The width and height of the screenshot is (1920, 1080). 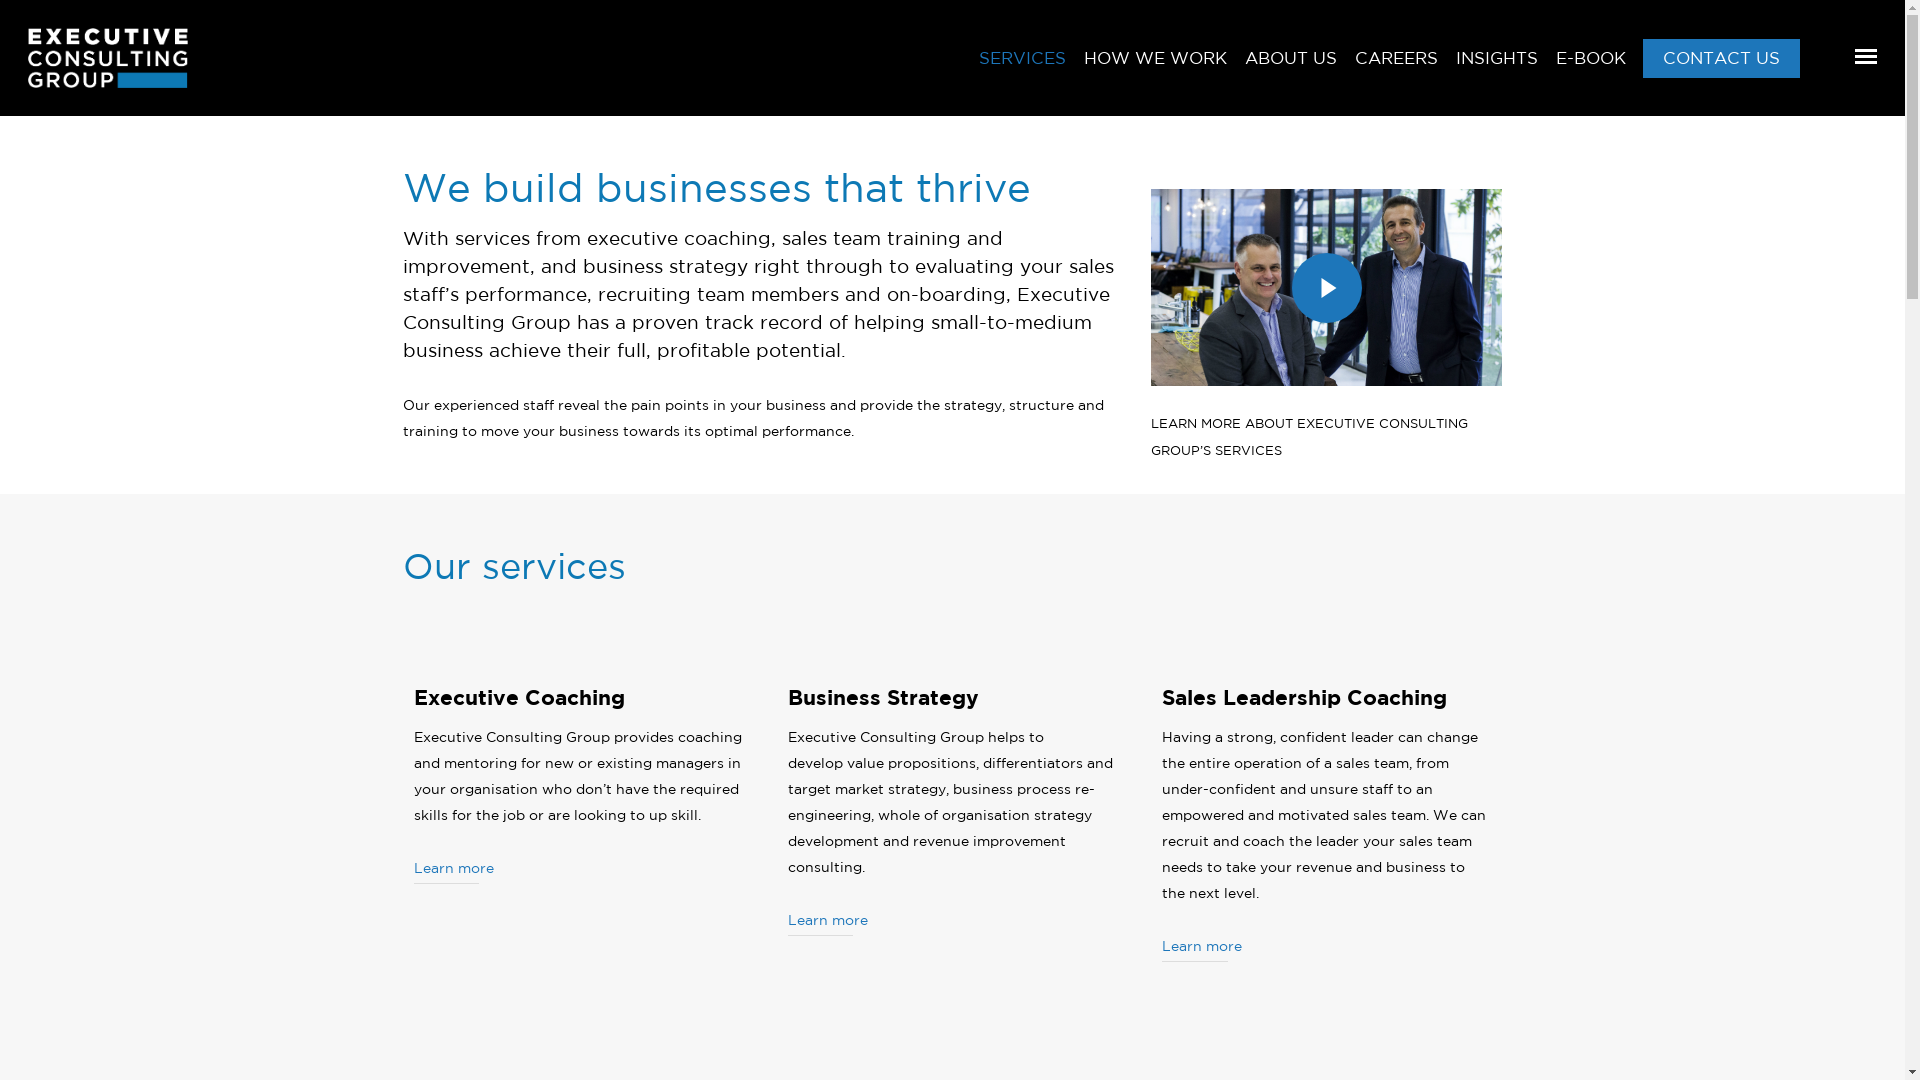 I want to click on E-BOOK, so click(x=1591, y=72).